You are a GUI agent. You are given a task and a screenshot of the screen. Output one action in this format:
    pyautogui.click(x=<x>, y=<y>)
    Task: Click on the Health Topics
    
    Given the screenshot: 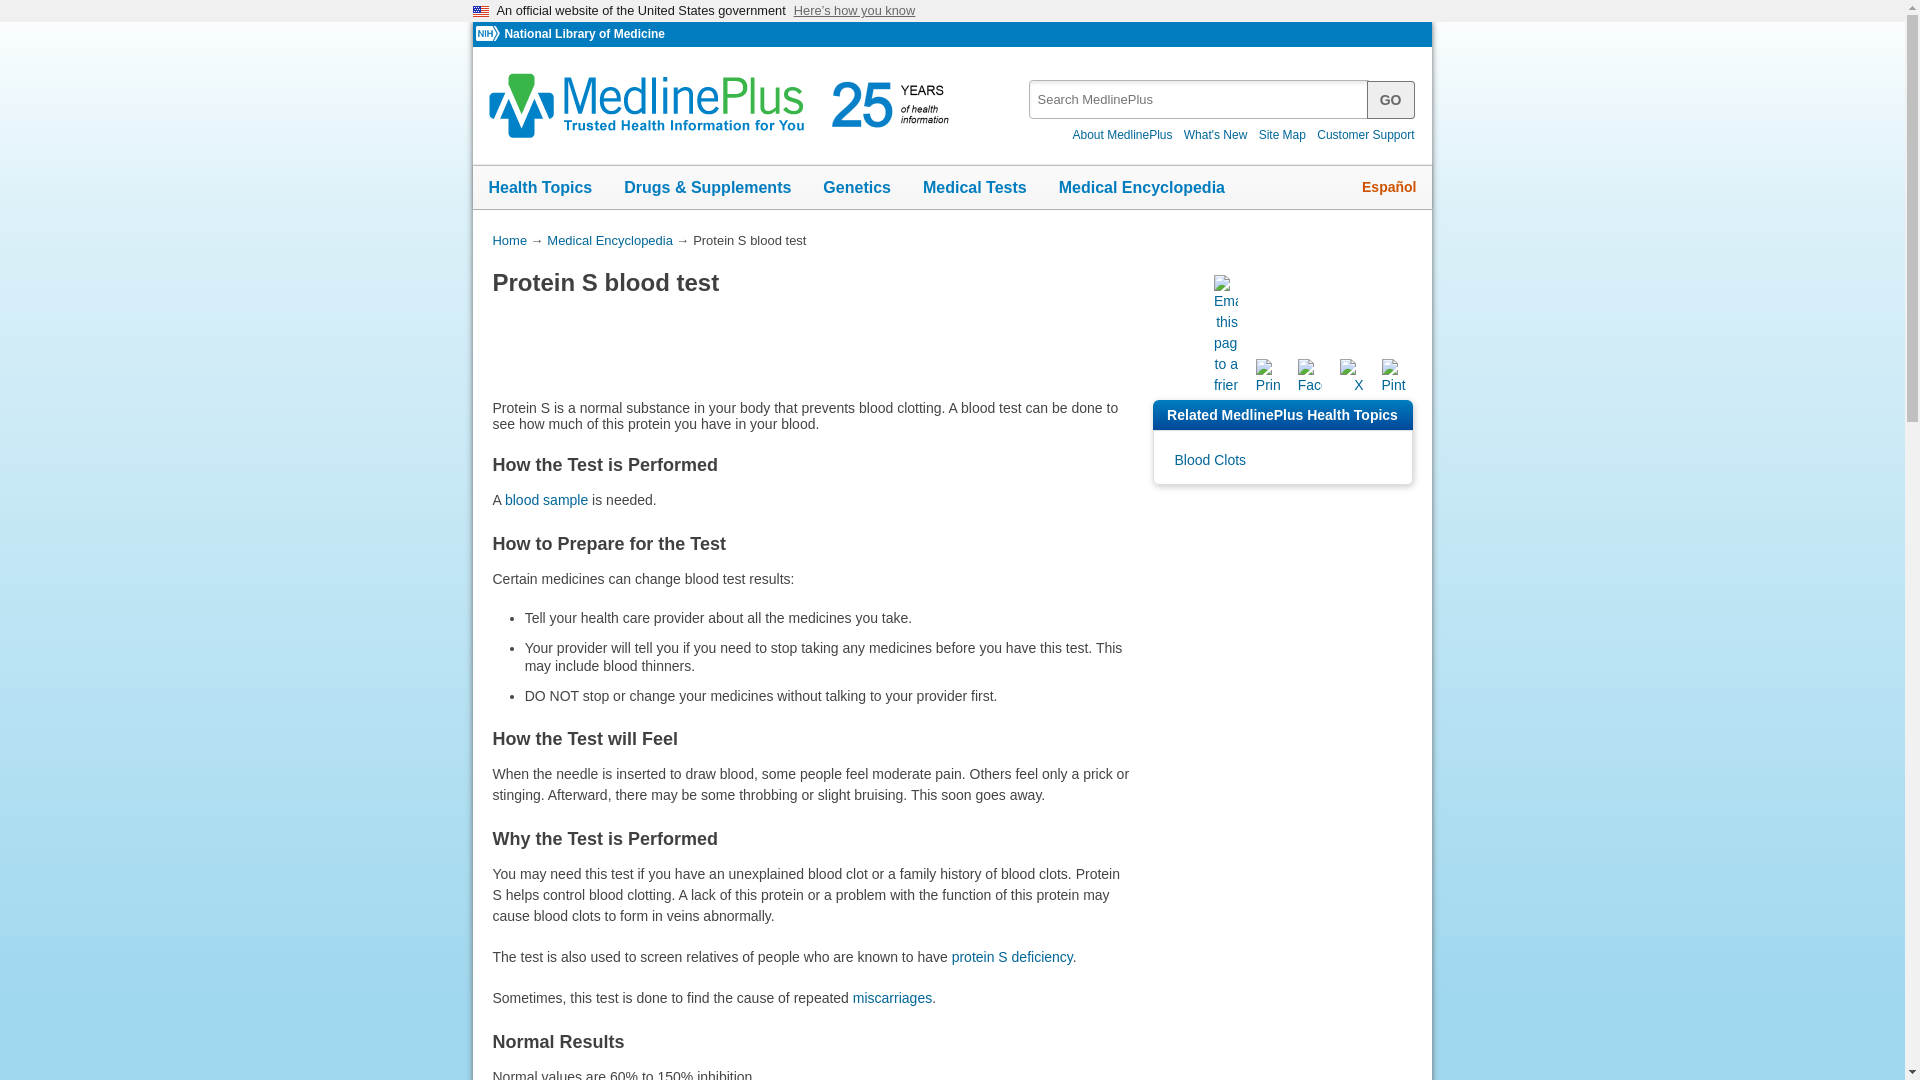 What is the action you would take?
    pyautogui.click(x=540, y=188)
    